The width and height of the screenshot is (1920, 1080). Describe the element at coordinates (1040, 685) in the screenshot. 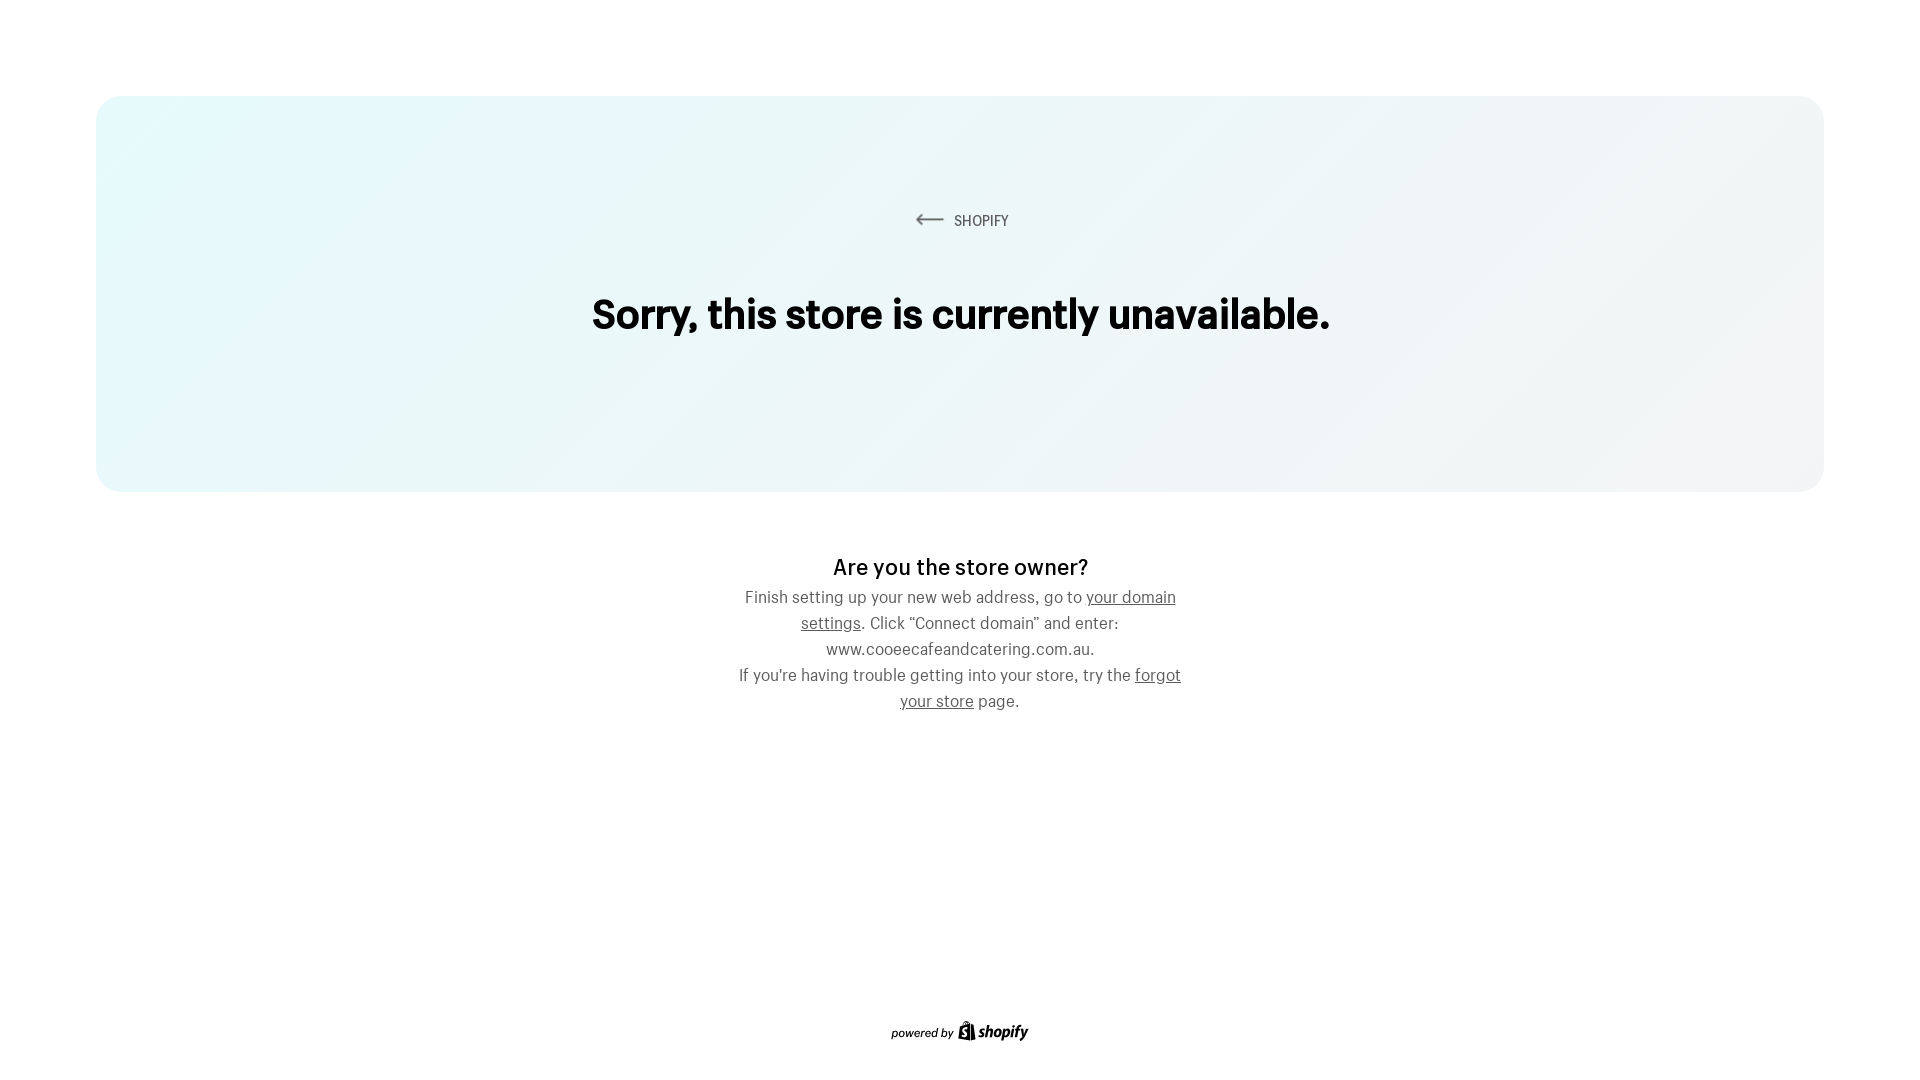

I see `forgot your store` at that location.